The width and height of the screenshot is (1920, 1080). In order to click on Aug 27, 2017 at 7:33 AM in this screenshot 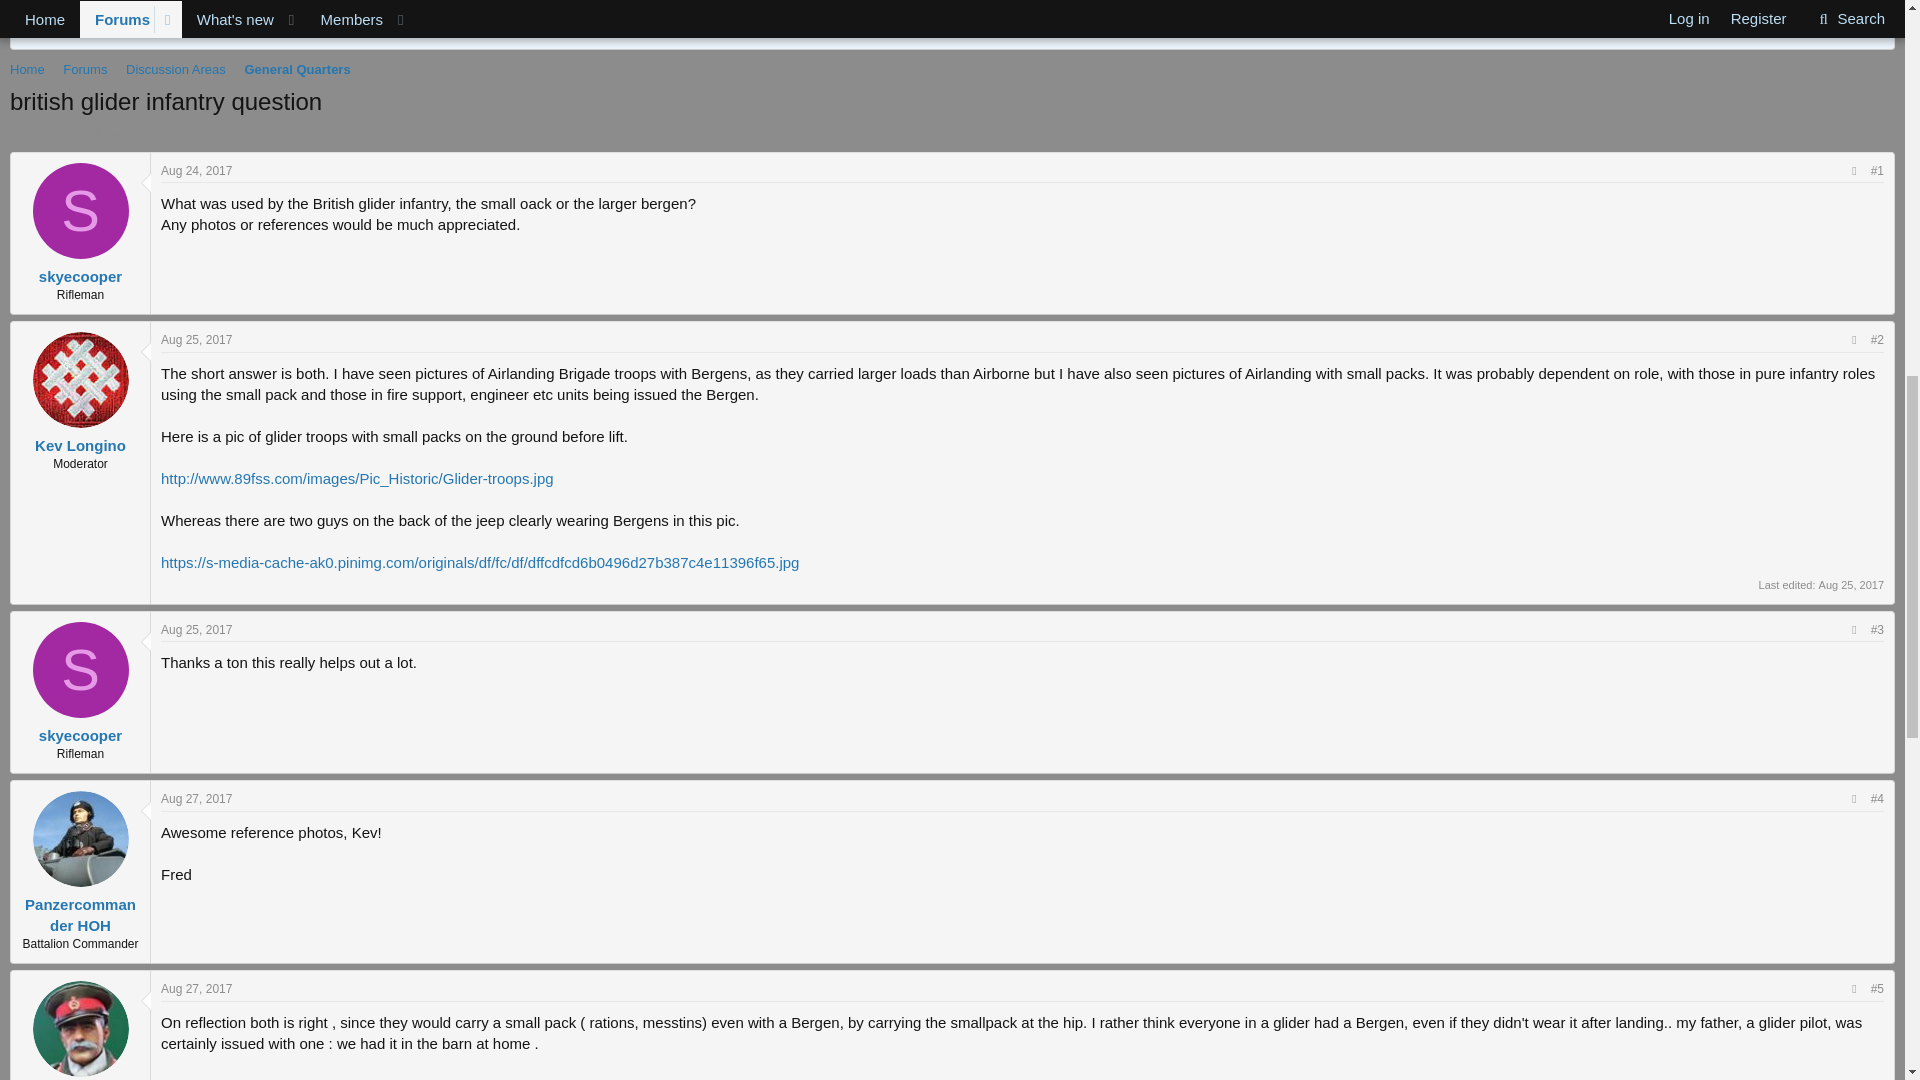, I will do `click(196, 988)`.